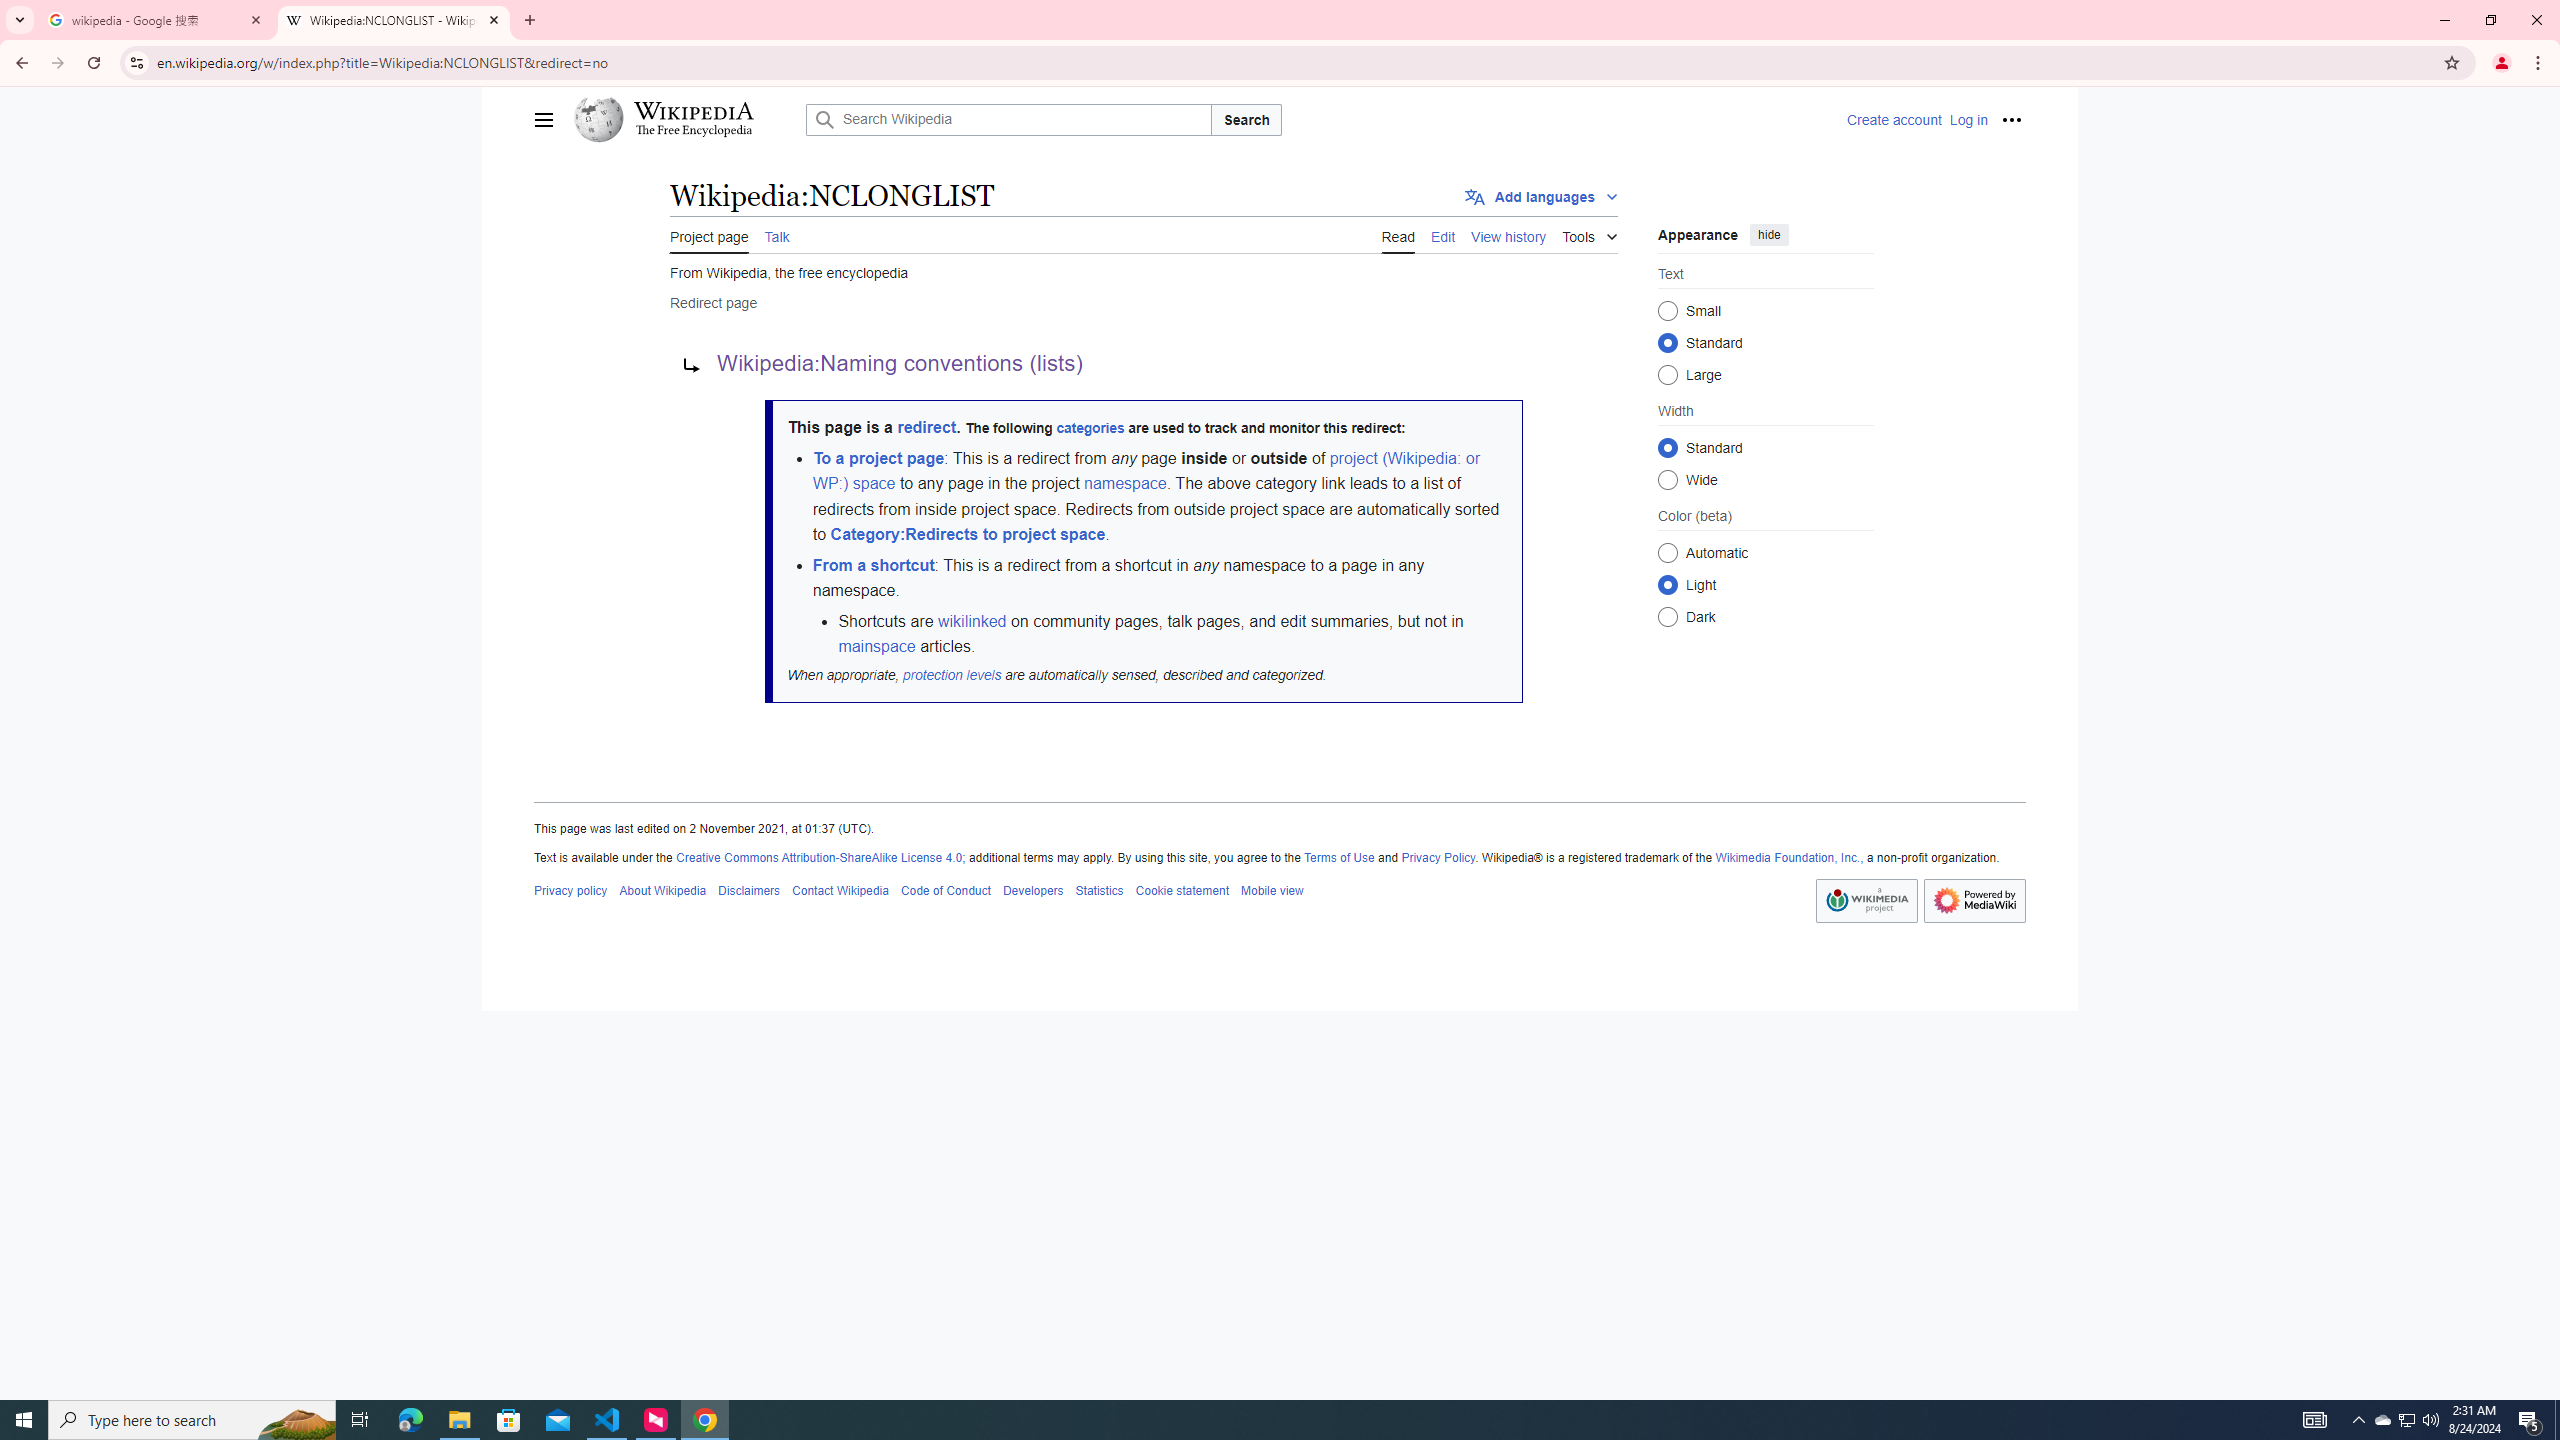  I want to click on Wikipedia The Free Encyclopedia, so click(684, 120).